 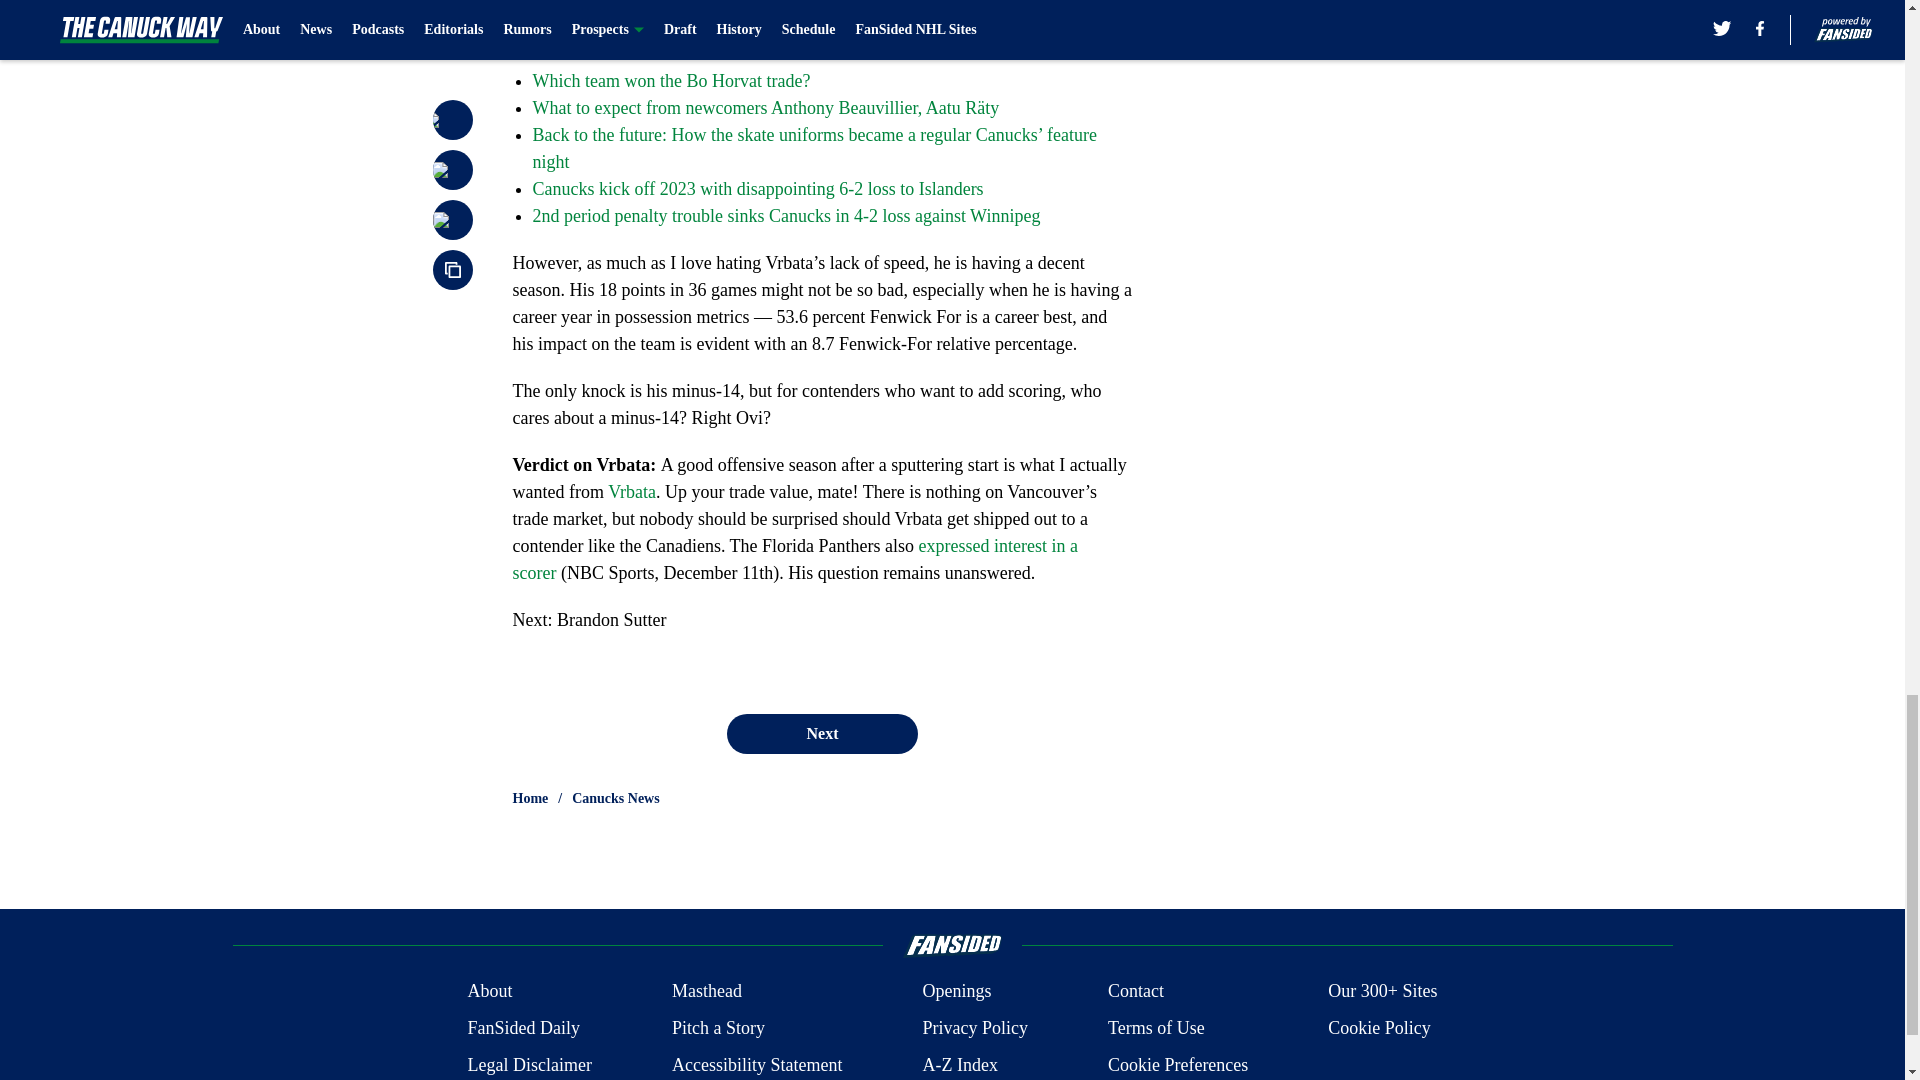 I want to click on Vrbata, so click(x=632, y=492).